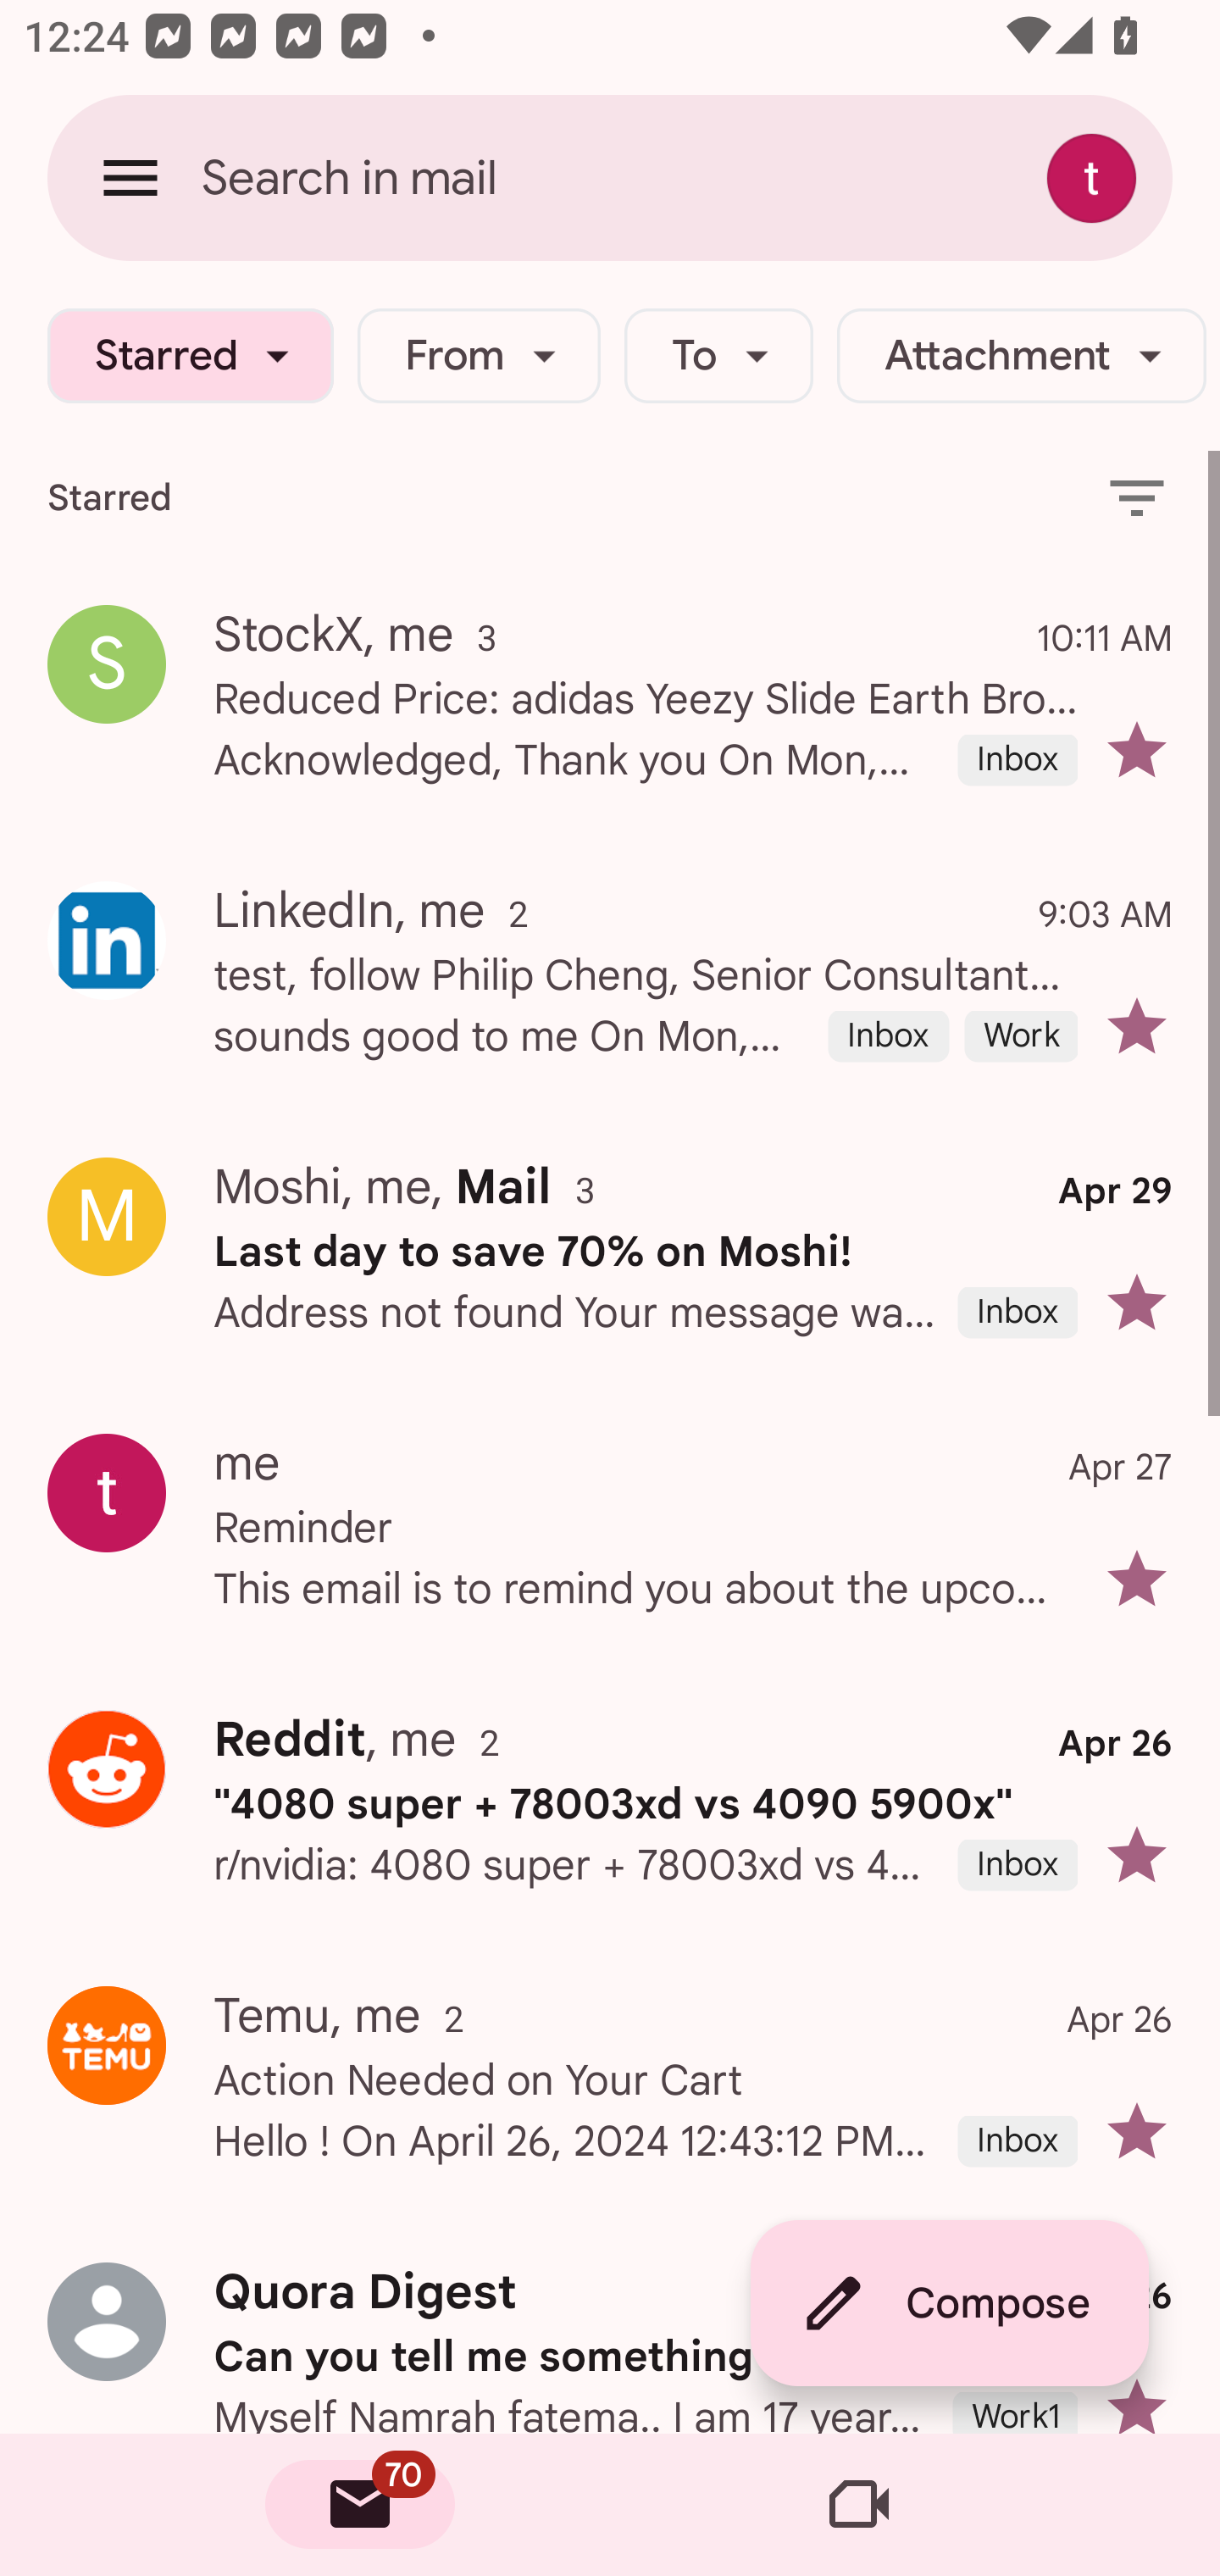 This screenshot has width=1220, height=2576. Describe the element at coordinates (1137, 497) in the screenshot. I see `Filter icon` at that location.